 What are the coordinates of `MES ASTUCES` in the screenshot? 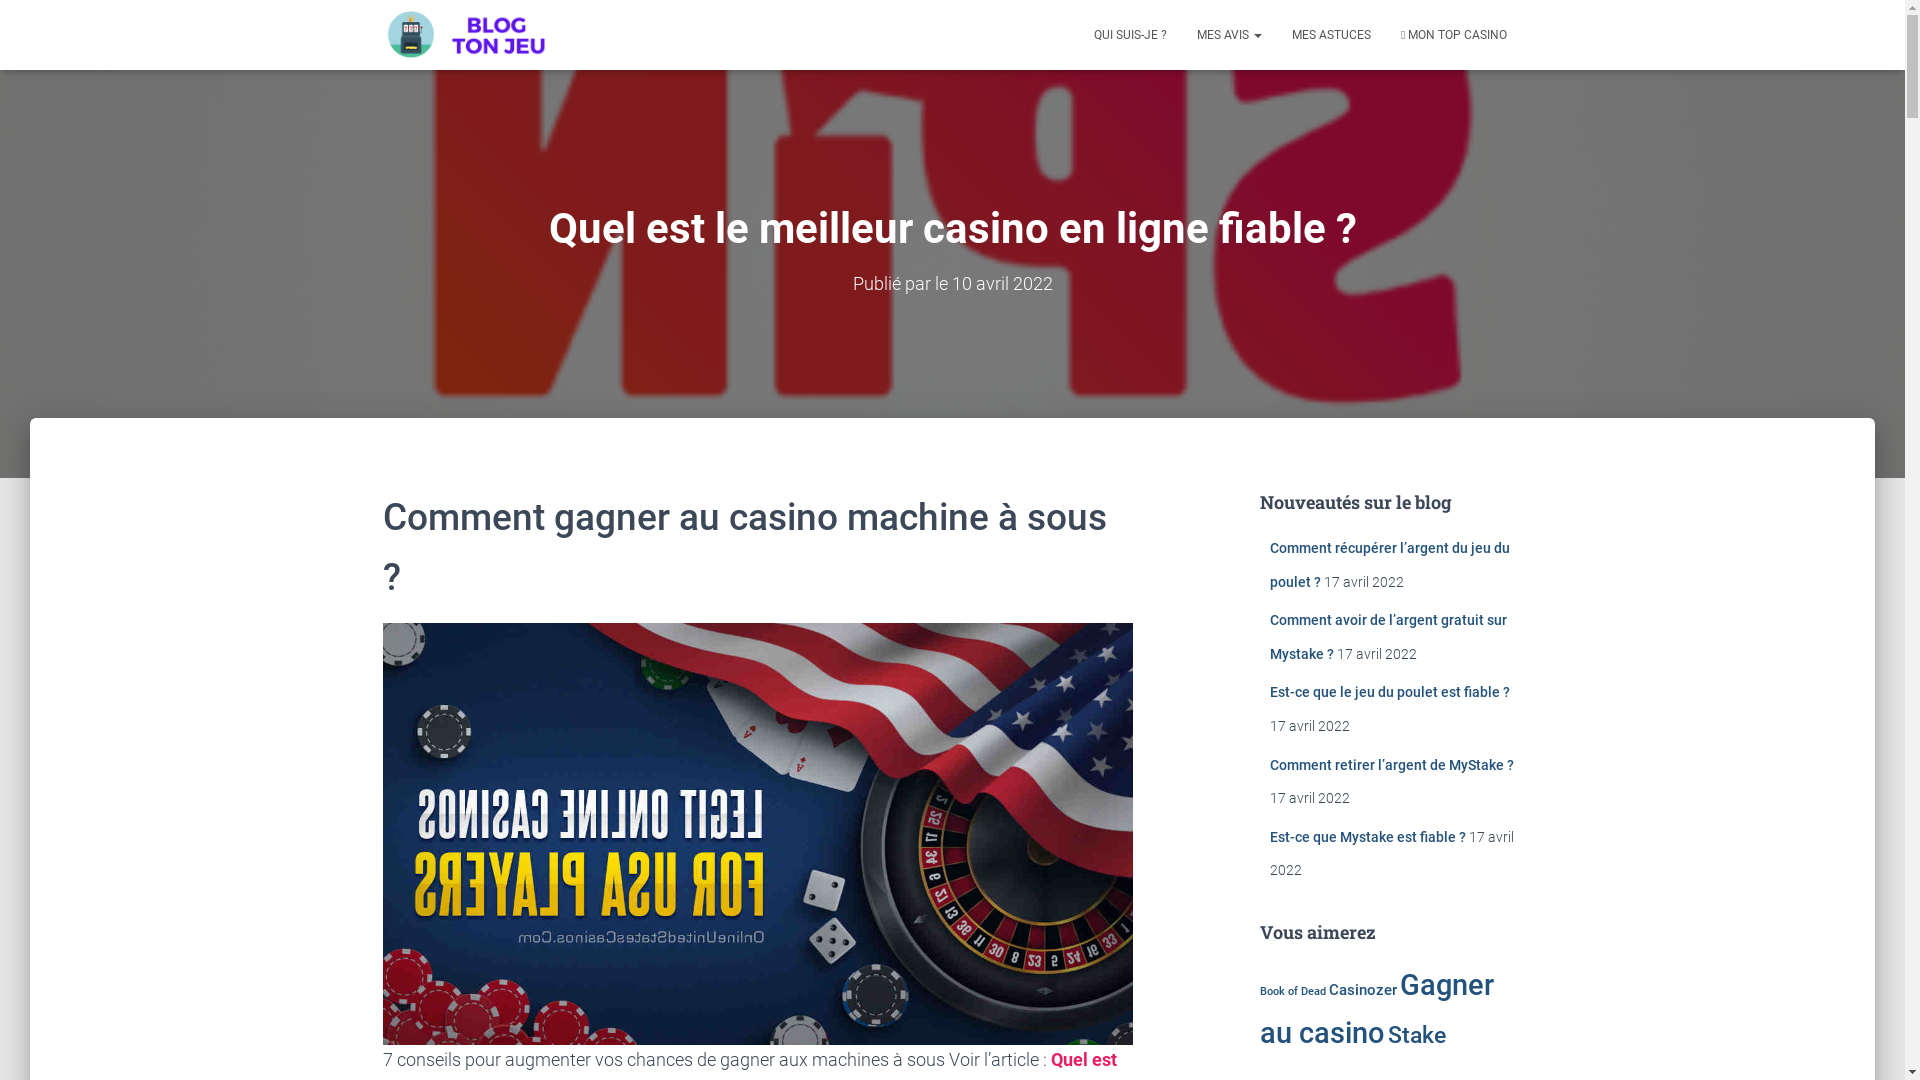 It's located at (1332, 35).